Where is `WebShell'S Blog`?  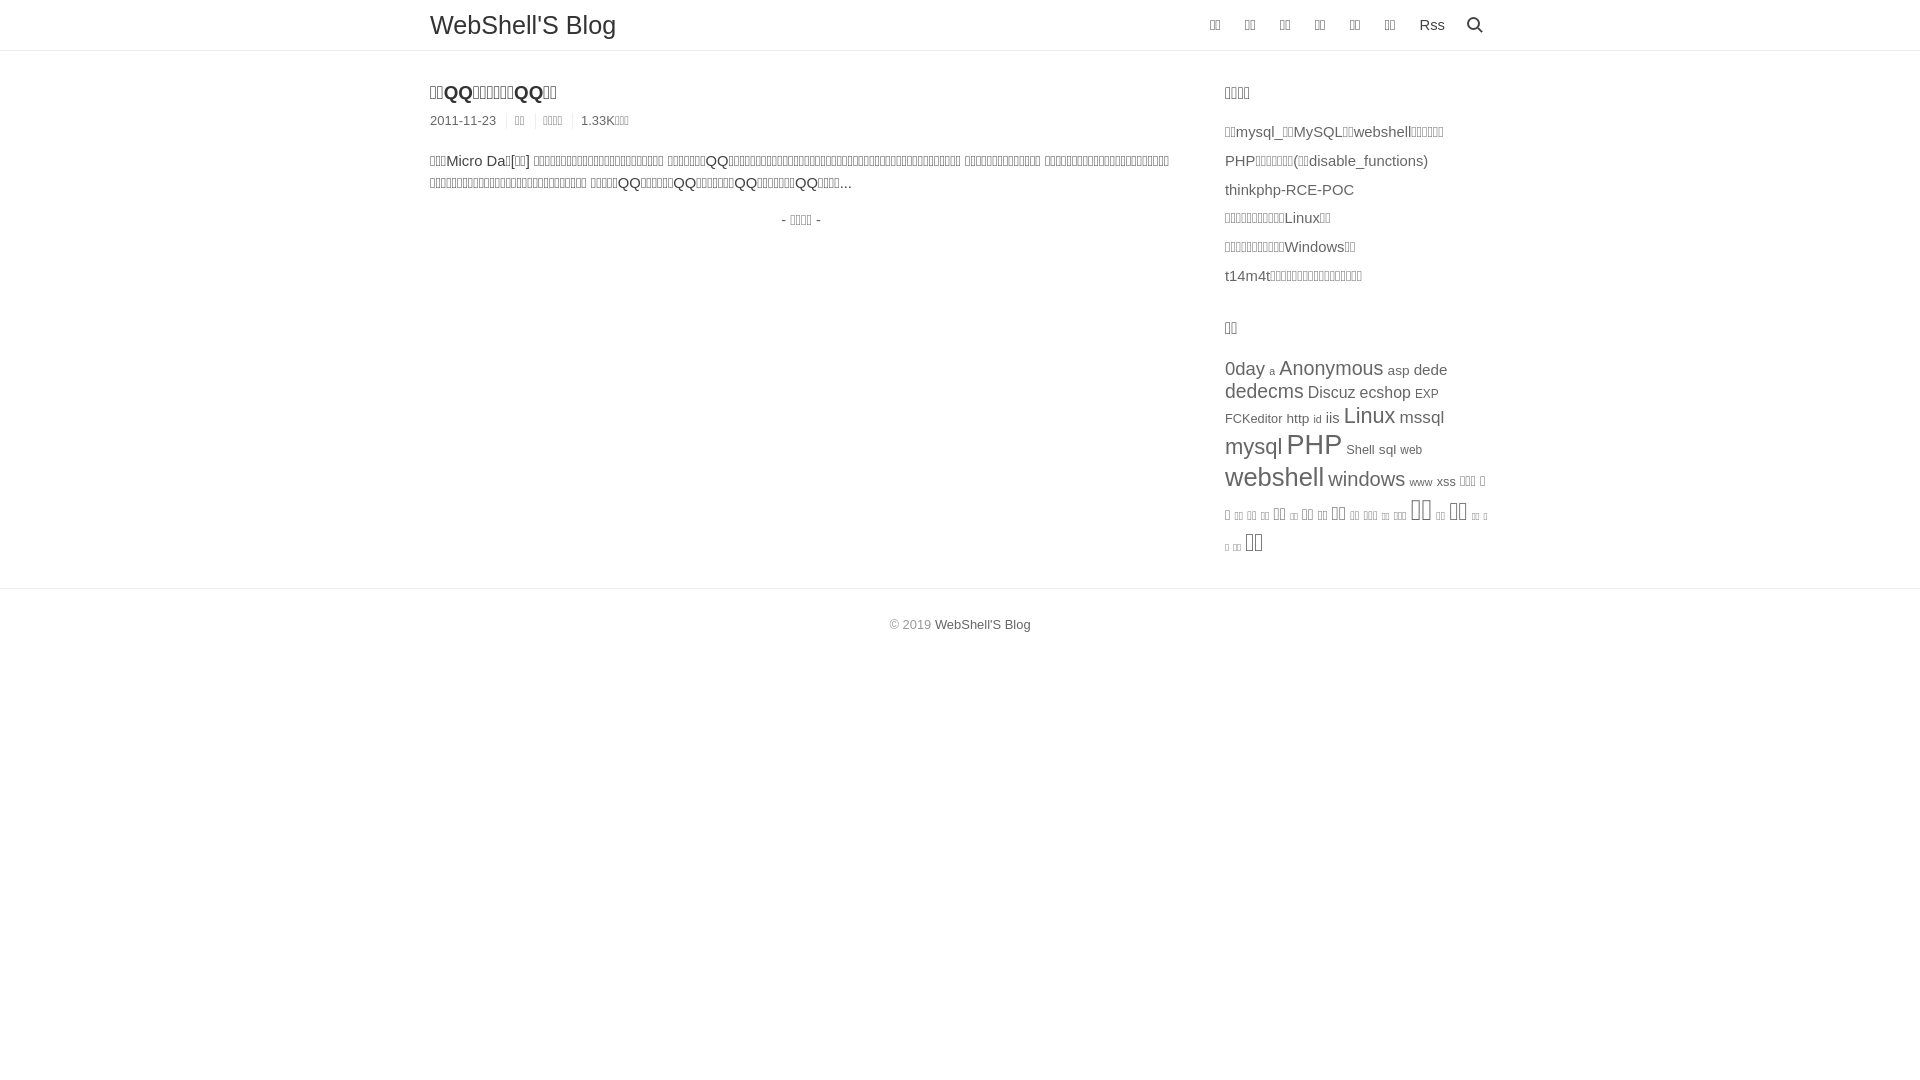
WebShell'S Blog is located at coordinates (523, 24).